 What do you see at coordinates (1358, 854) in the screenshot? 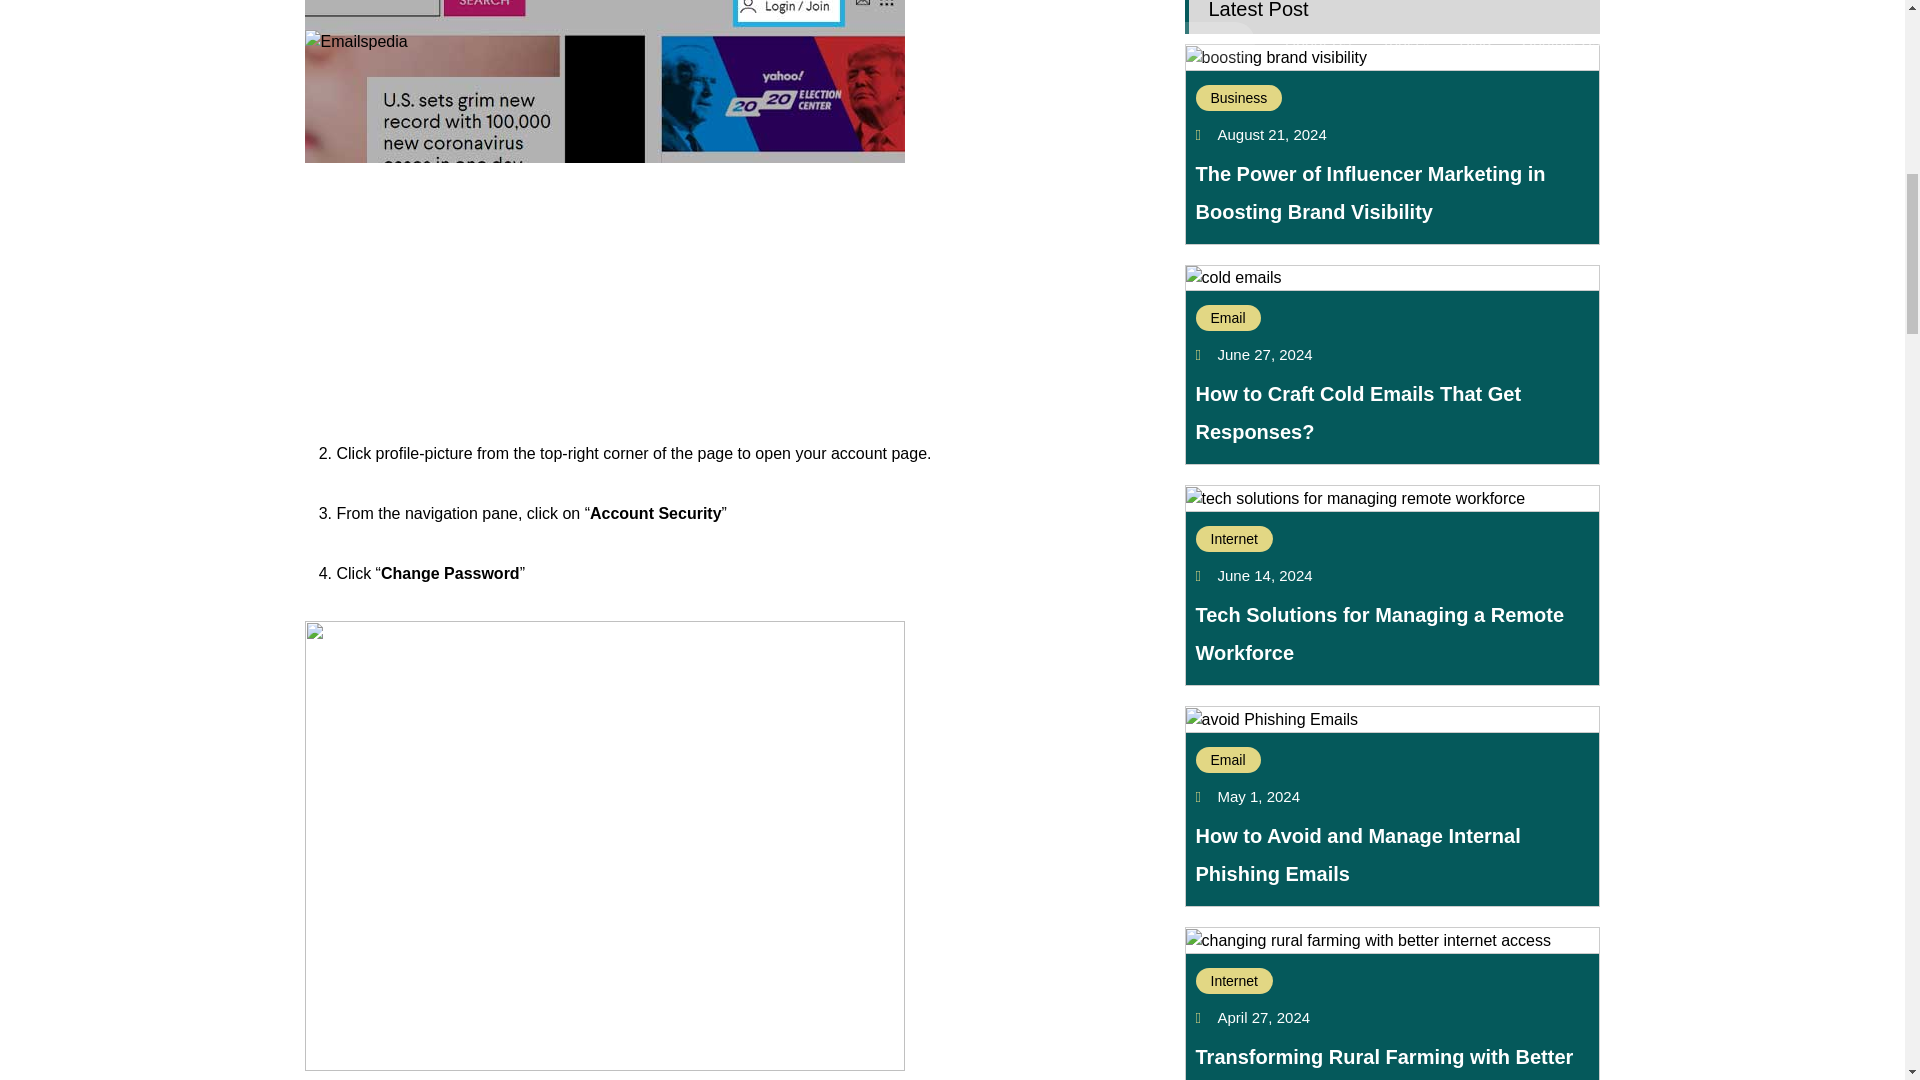
I see `How to Avoid and Manage Internal Phishing Emails` at bounding box center [1358, 854].